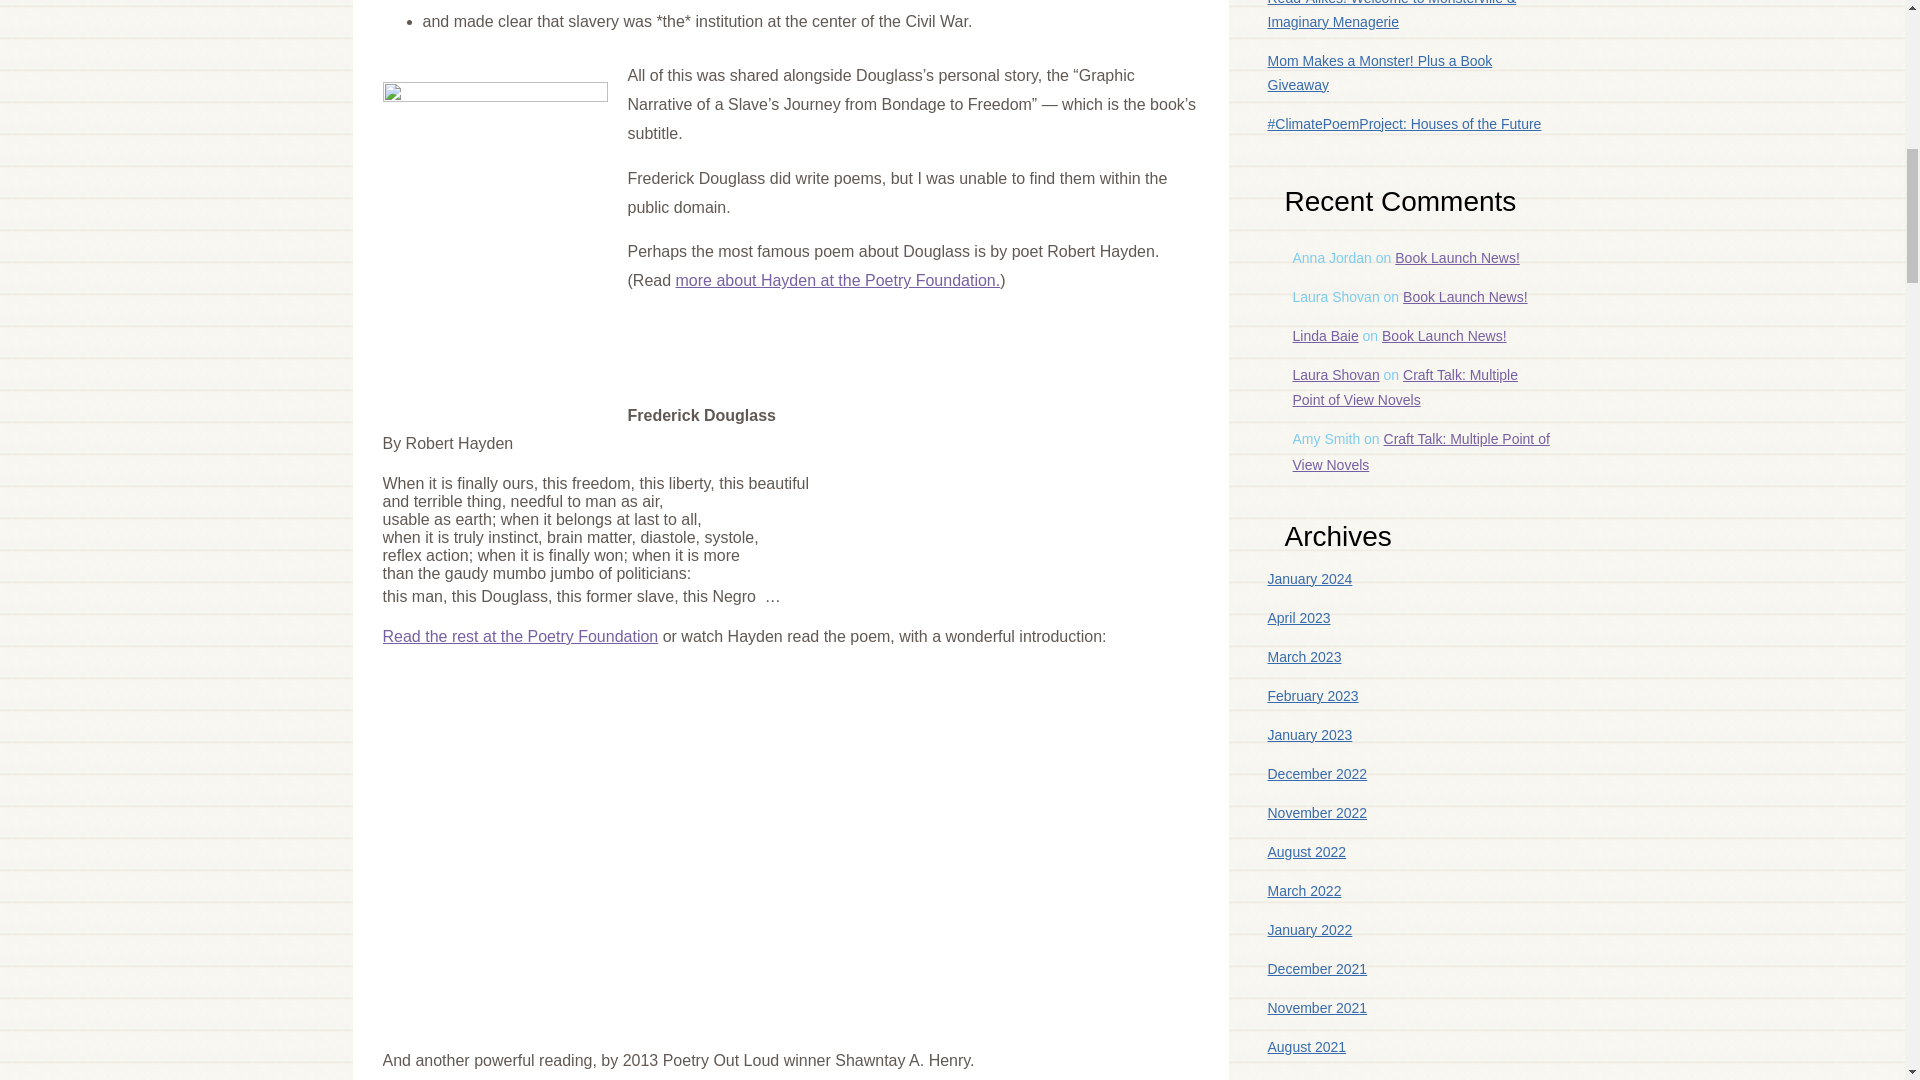 The width and height of the screenshot is (1920, 1080). What do you see at coordinates (632, 832) in the screenshot?
I see `Robert Hayden reads Frederick Douglass` at bounding box center [632, 832].